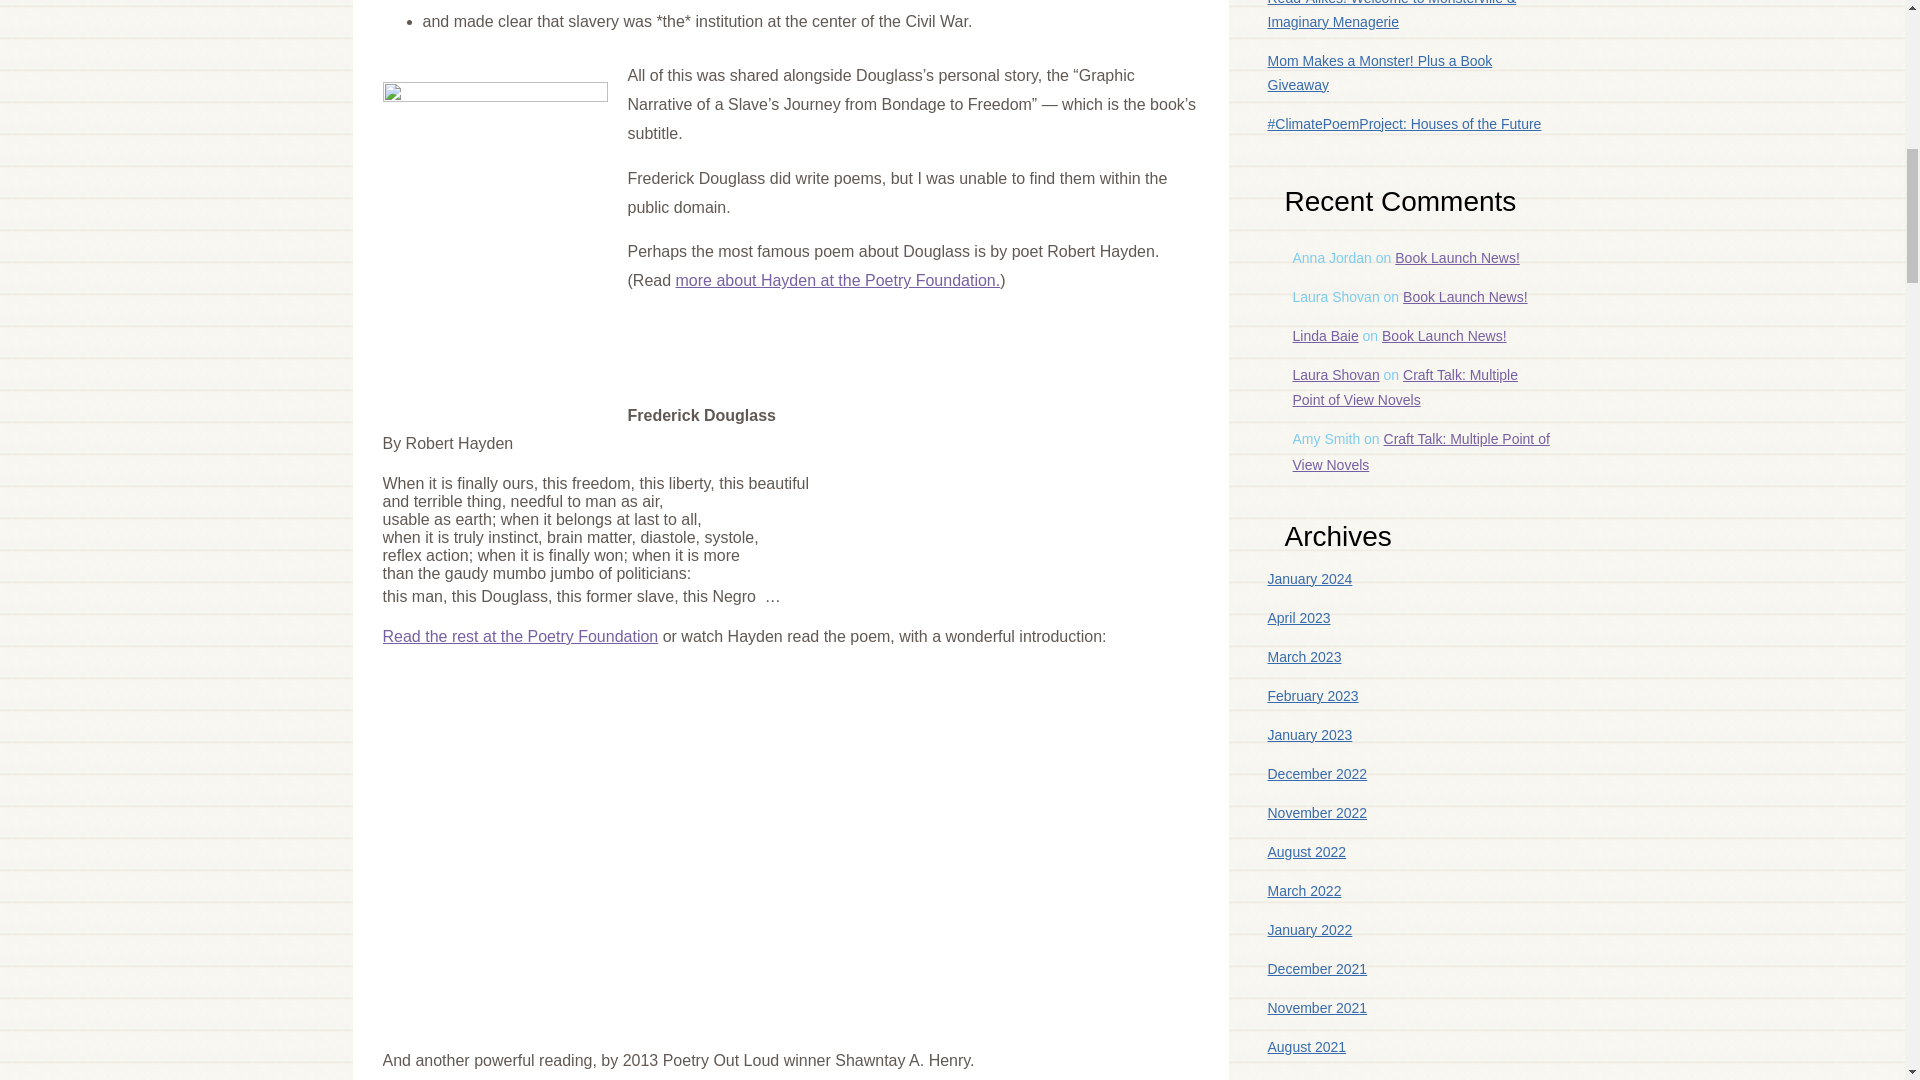 The width and height of the screenshot is (1920, 1080). What do you see at coordinates (632, 832) in the screenshot?
I see `Robert Hayden reads Frederick Douglass` at bounding box center [632, 832].